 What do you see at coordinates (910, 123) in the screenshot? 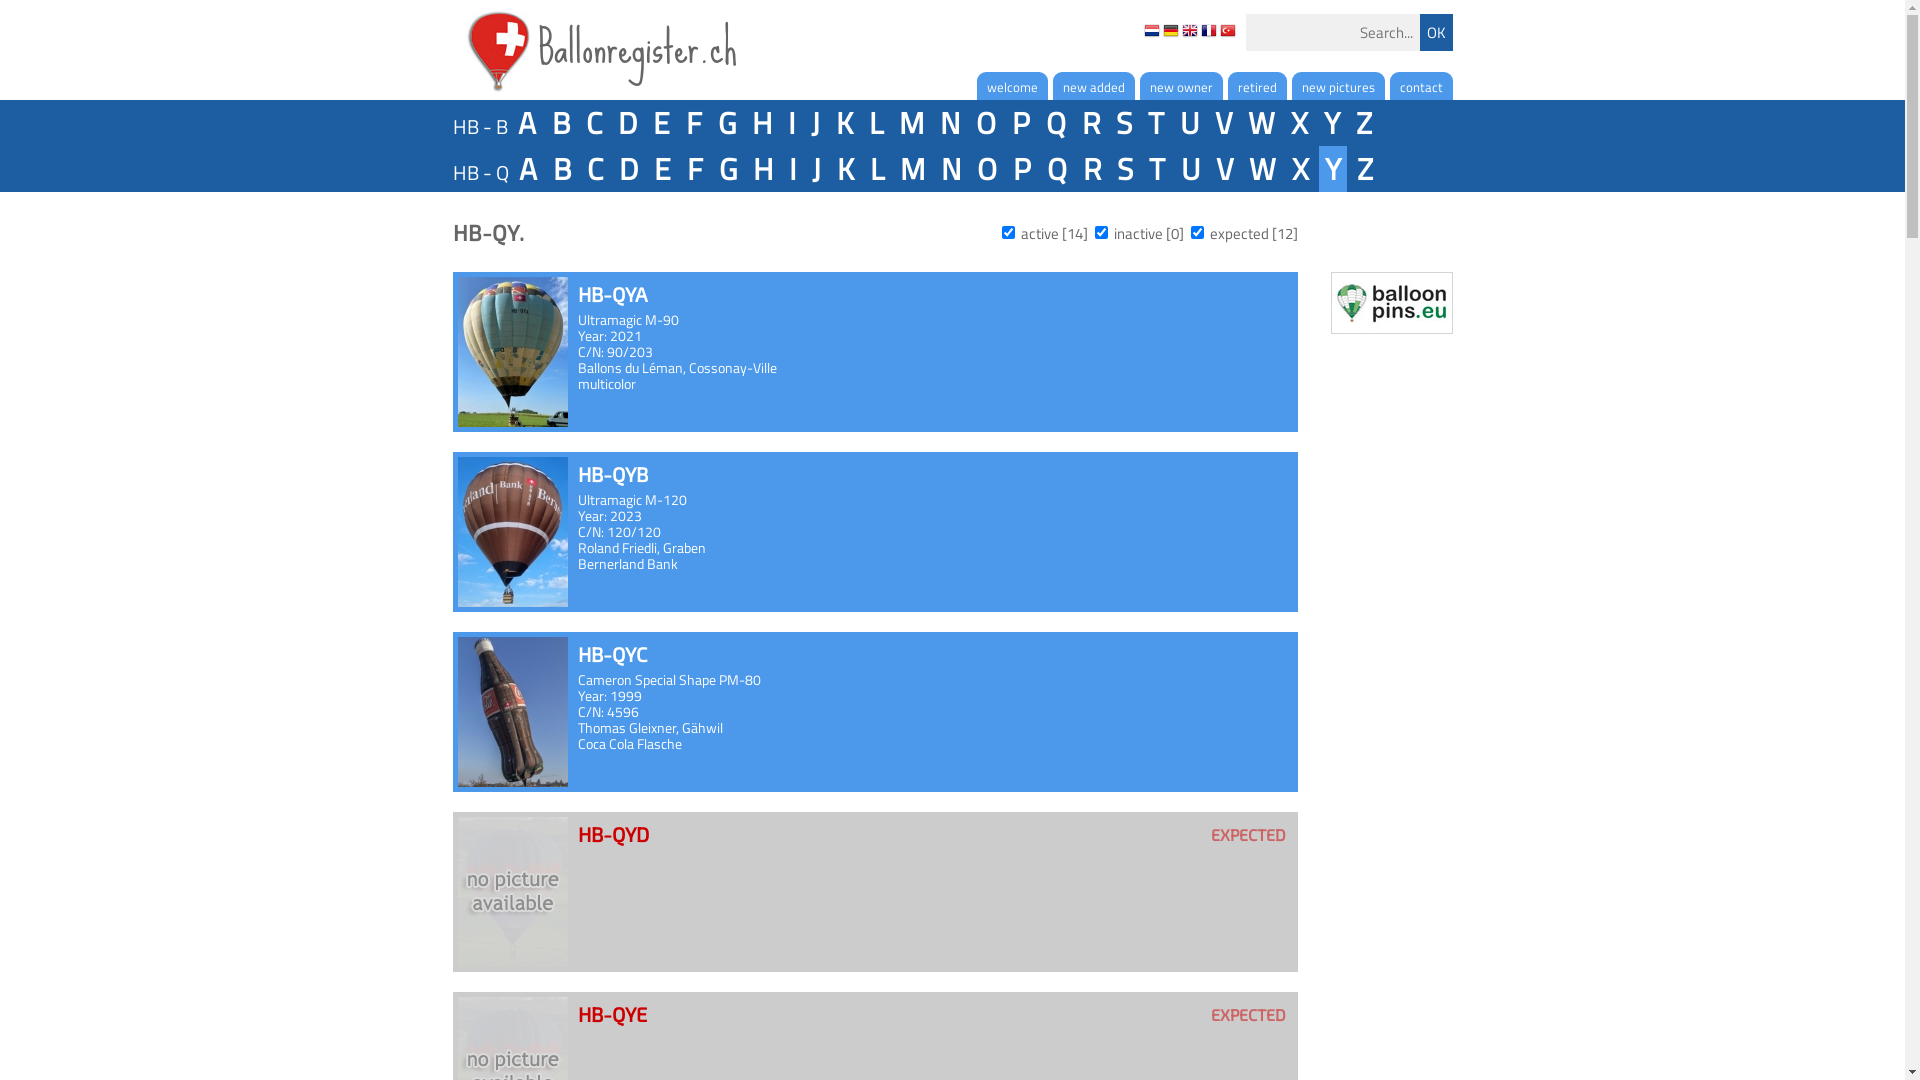
I see `M` at bounding box center [910, 123].